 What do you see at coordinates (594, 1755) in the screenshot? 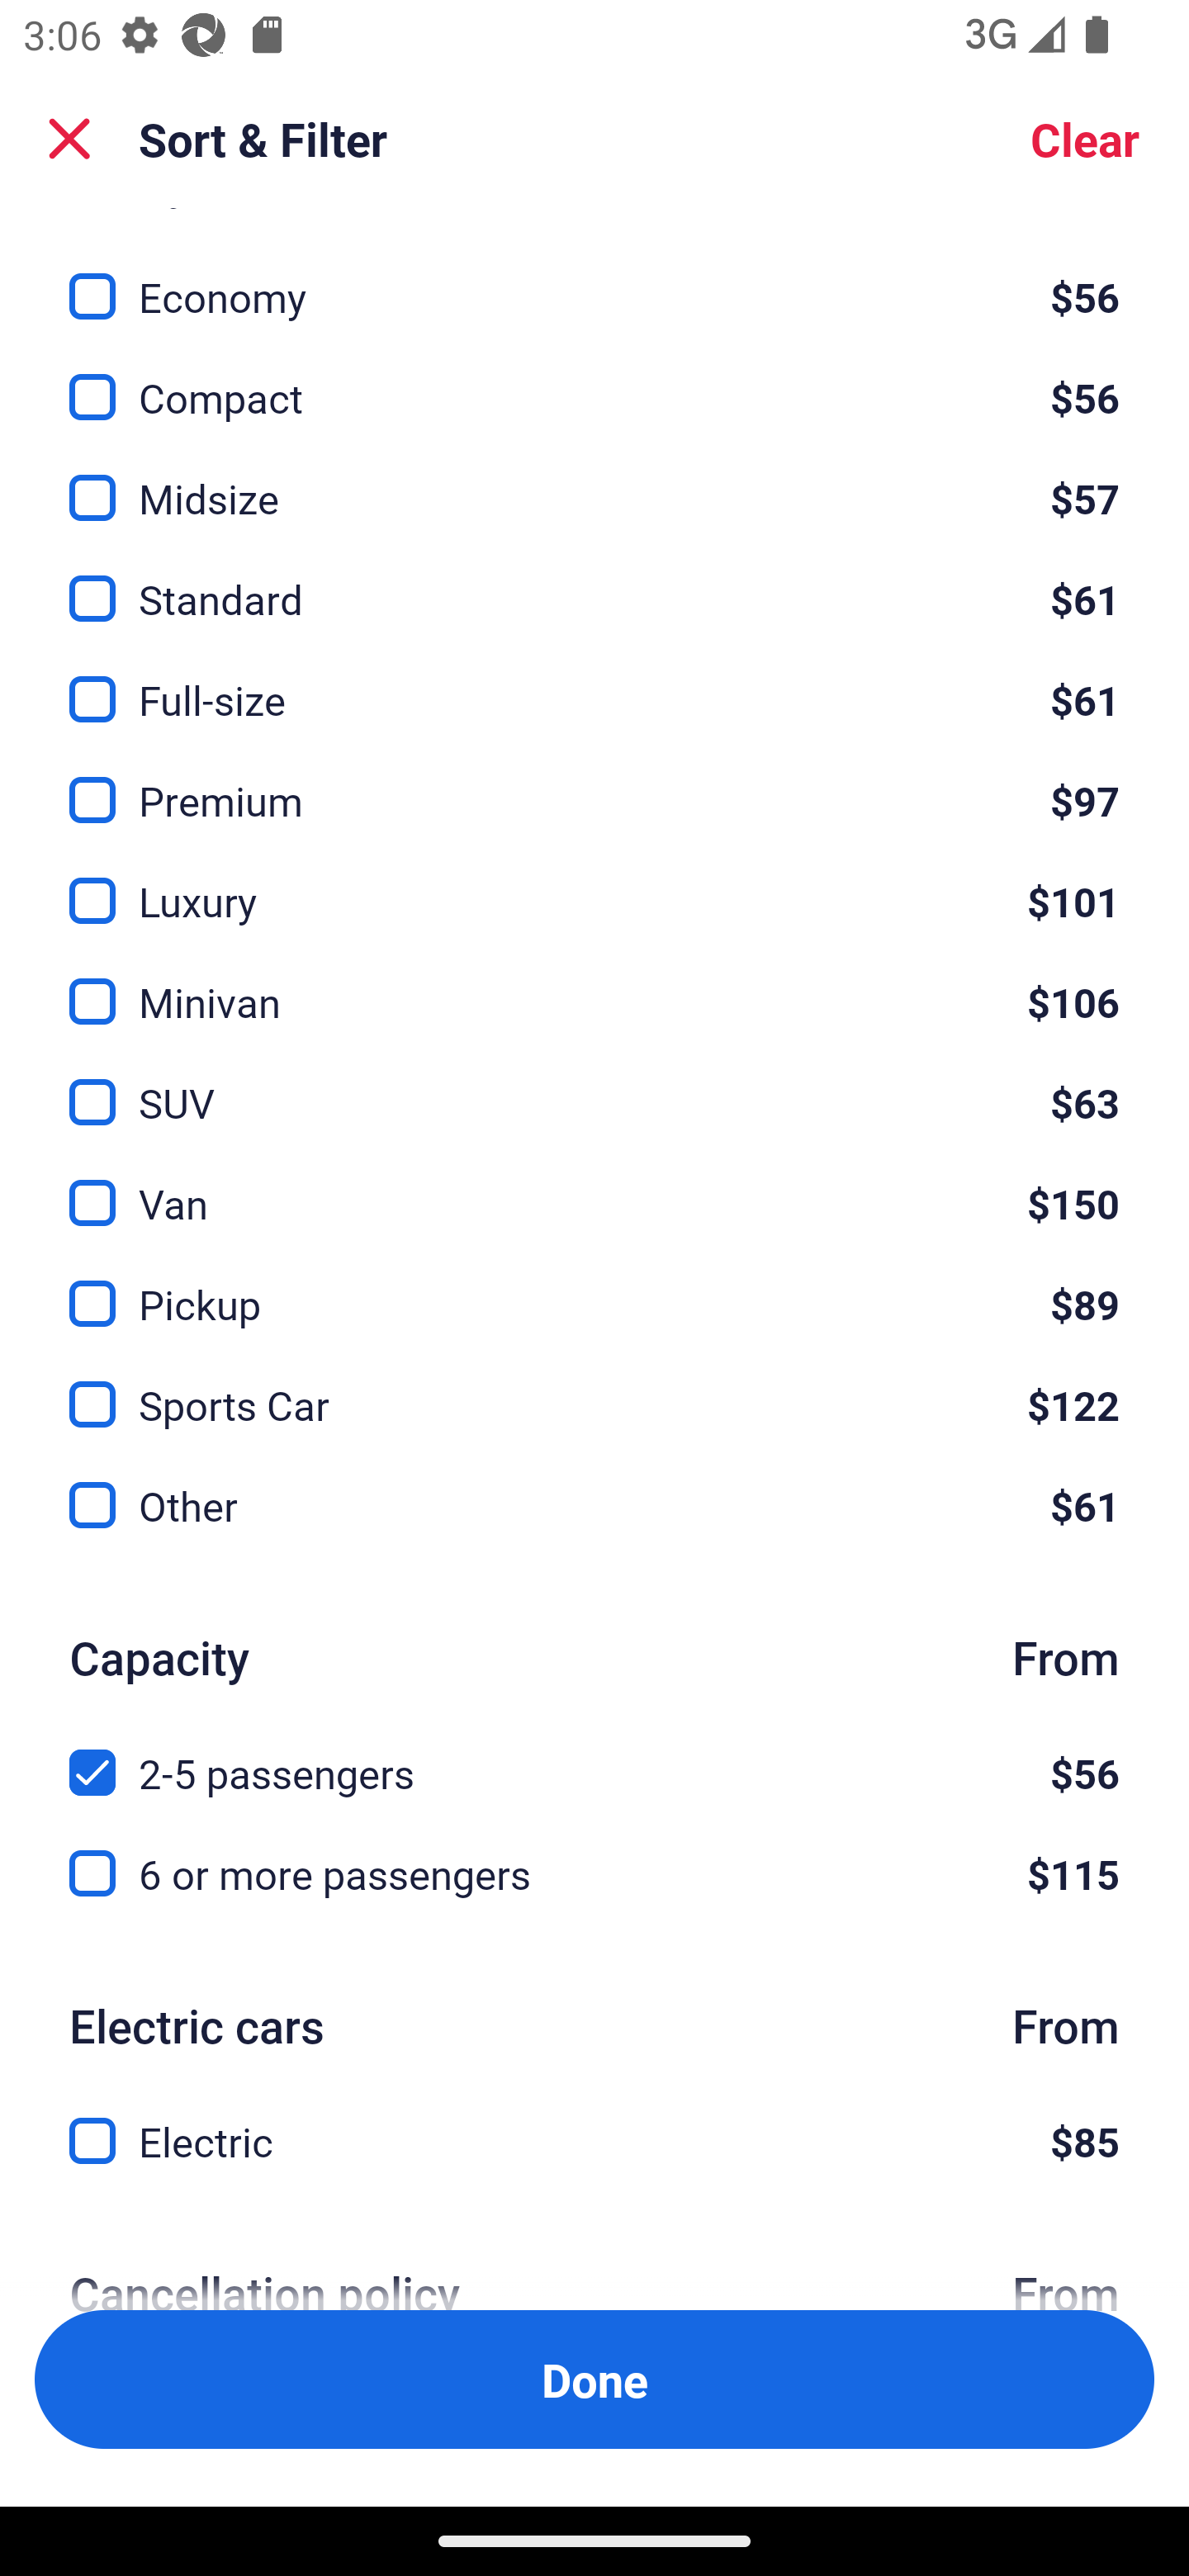
I see `2-5 passengers, $56 2-5 passengers $56` at bounding box center [594, 1755].